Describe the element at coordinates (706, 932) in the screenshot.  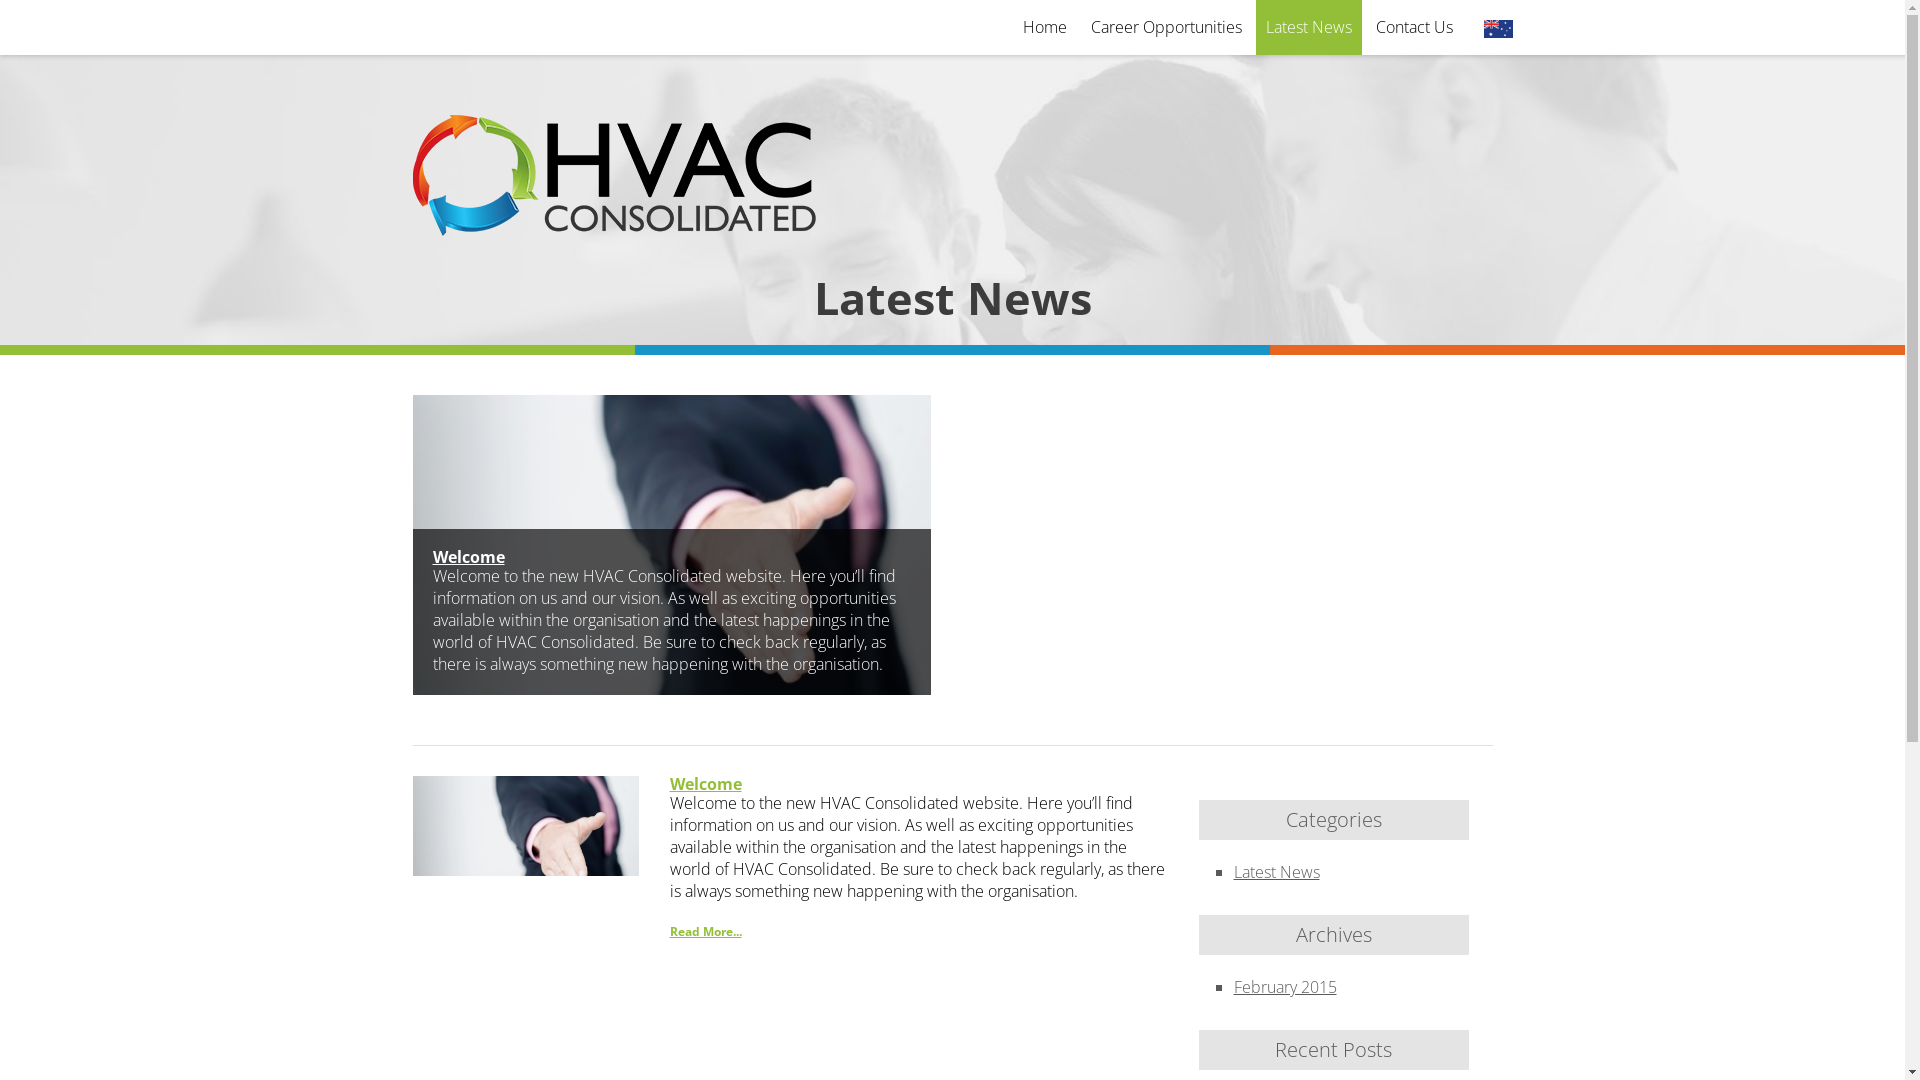
I see `Read More...` at that location.